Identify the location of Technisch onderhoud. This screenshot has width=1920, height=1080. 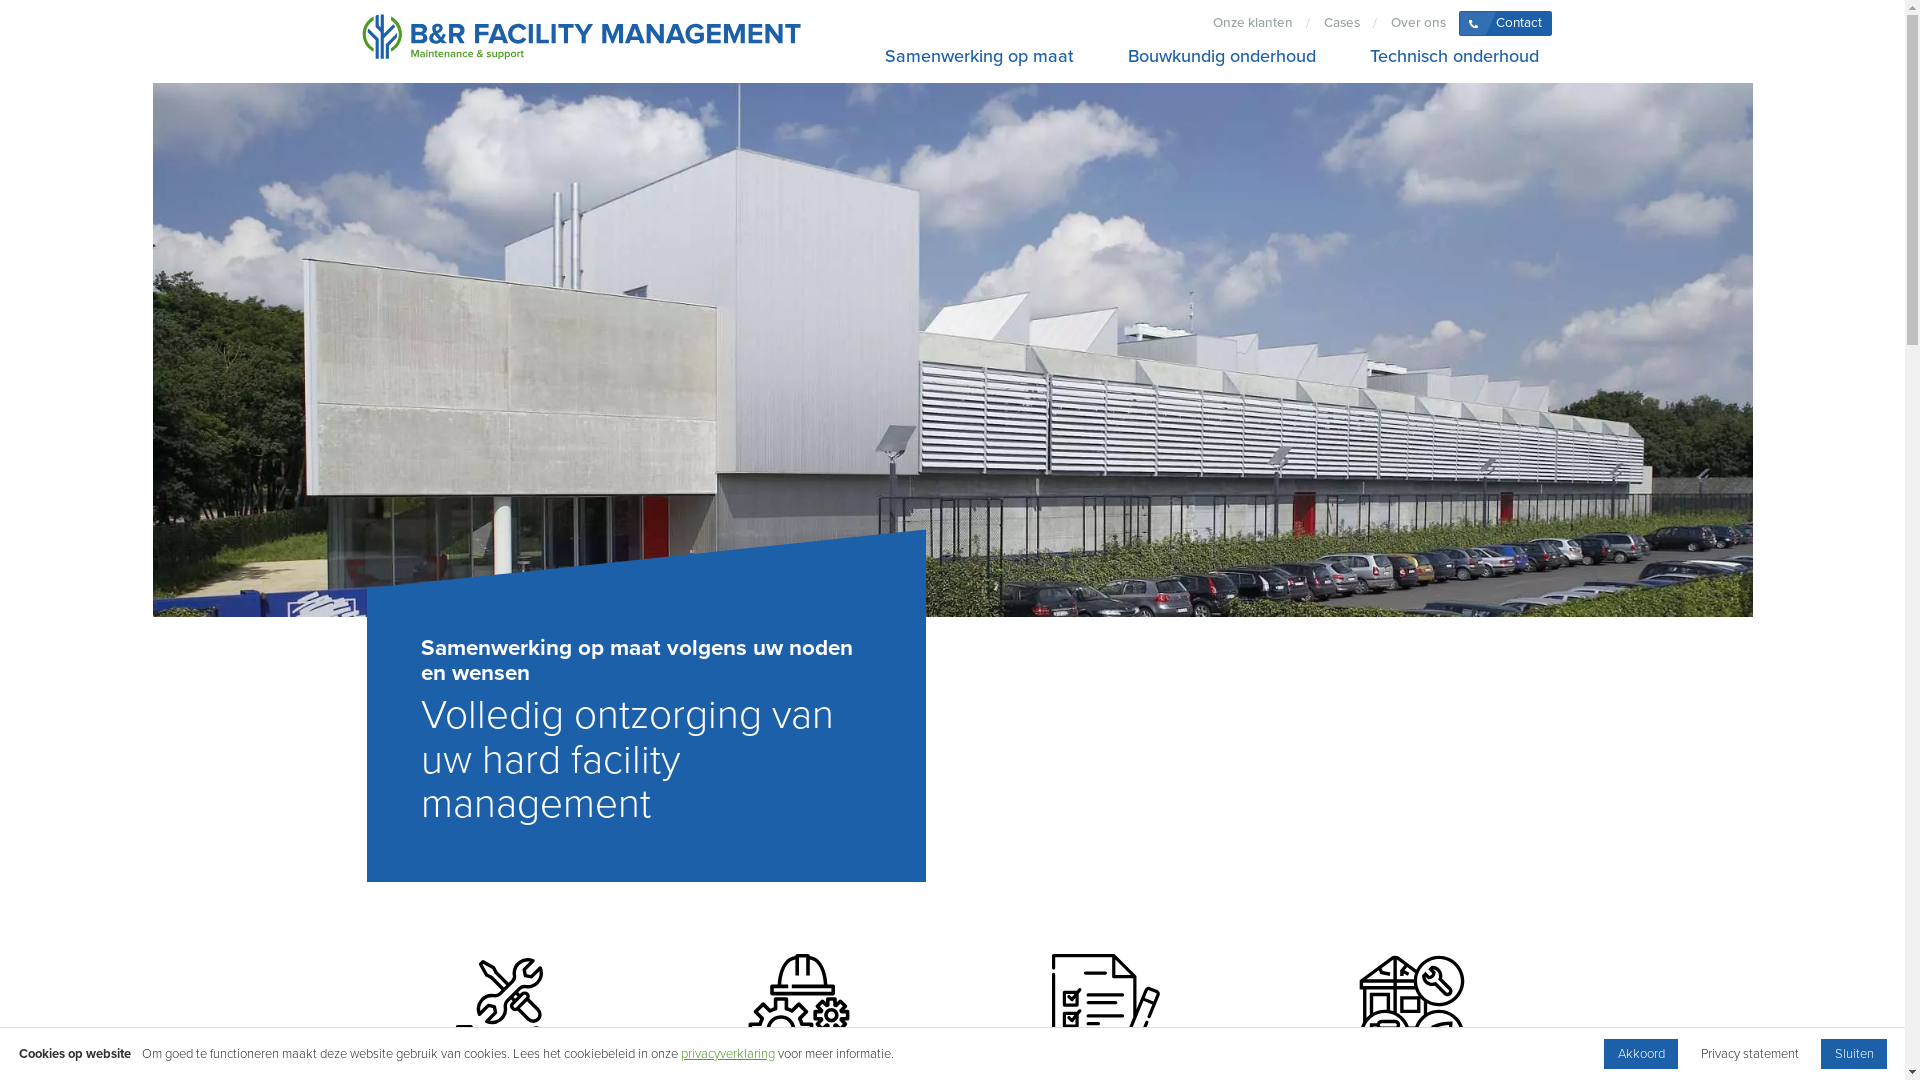
(1448, 56).